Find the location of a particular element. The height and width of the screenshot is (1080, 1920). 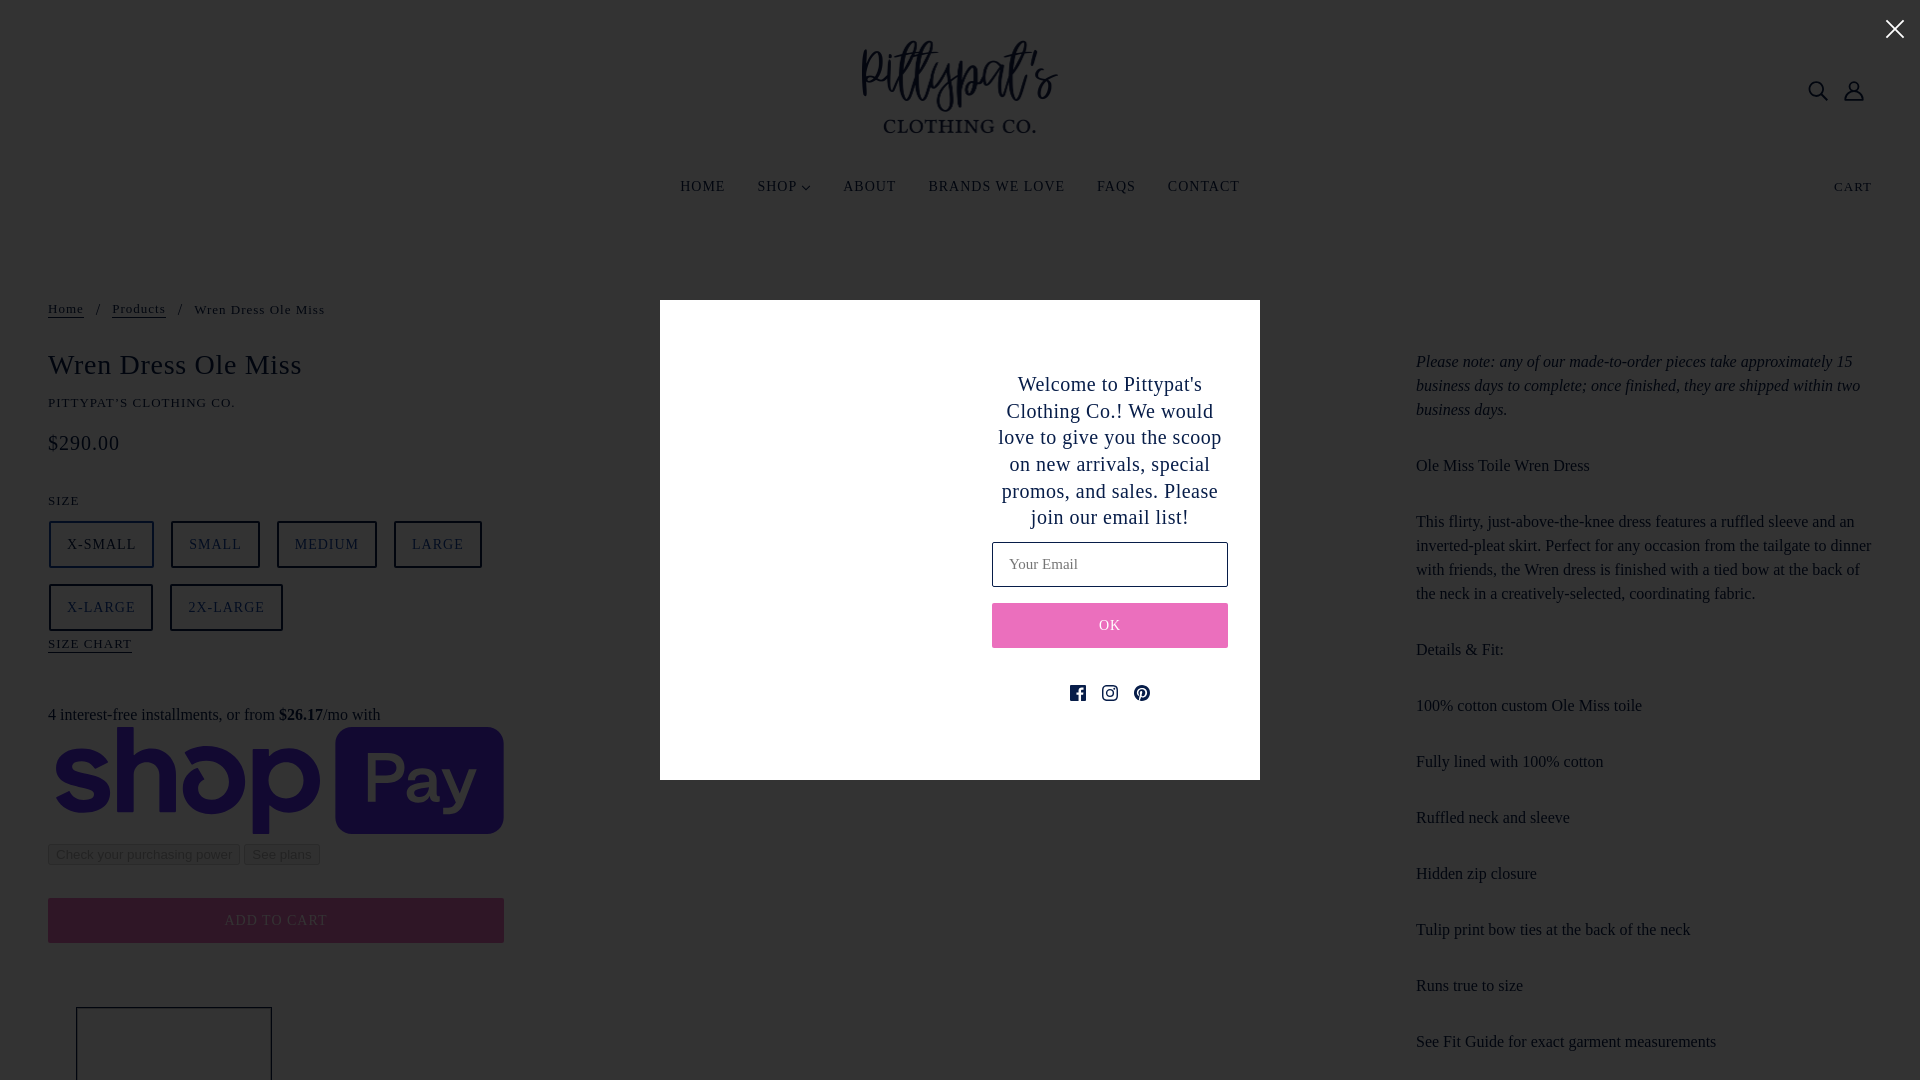

CONTACT is located at coordinates (1204, 194).